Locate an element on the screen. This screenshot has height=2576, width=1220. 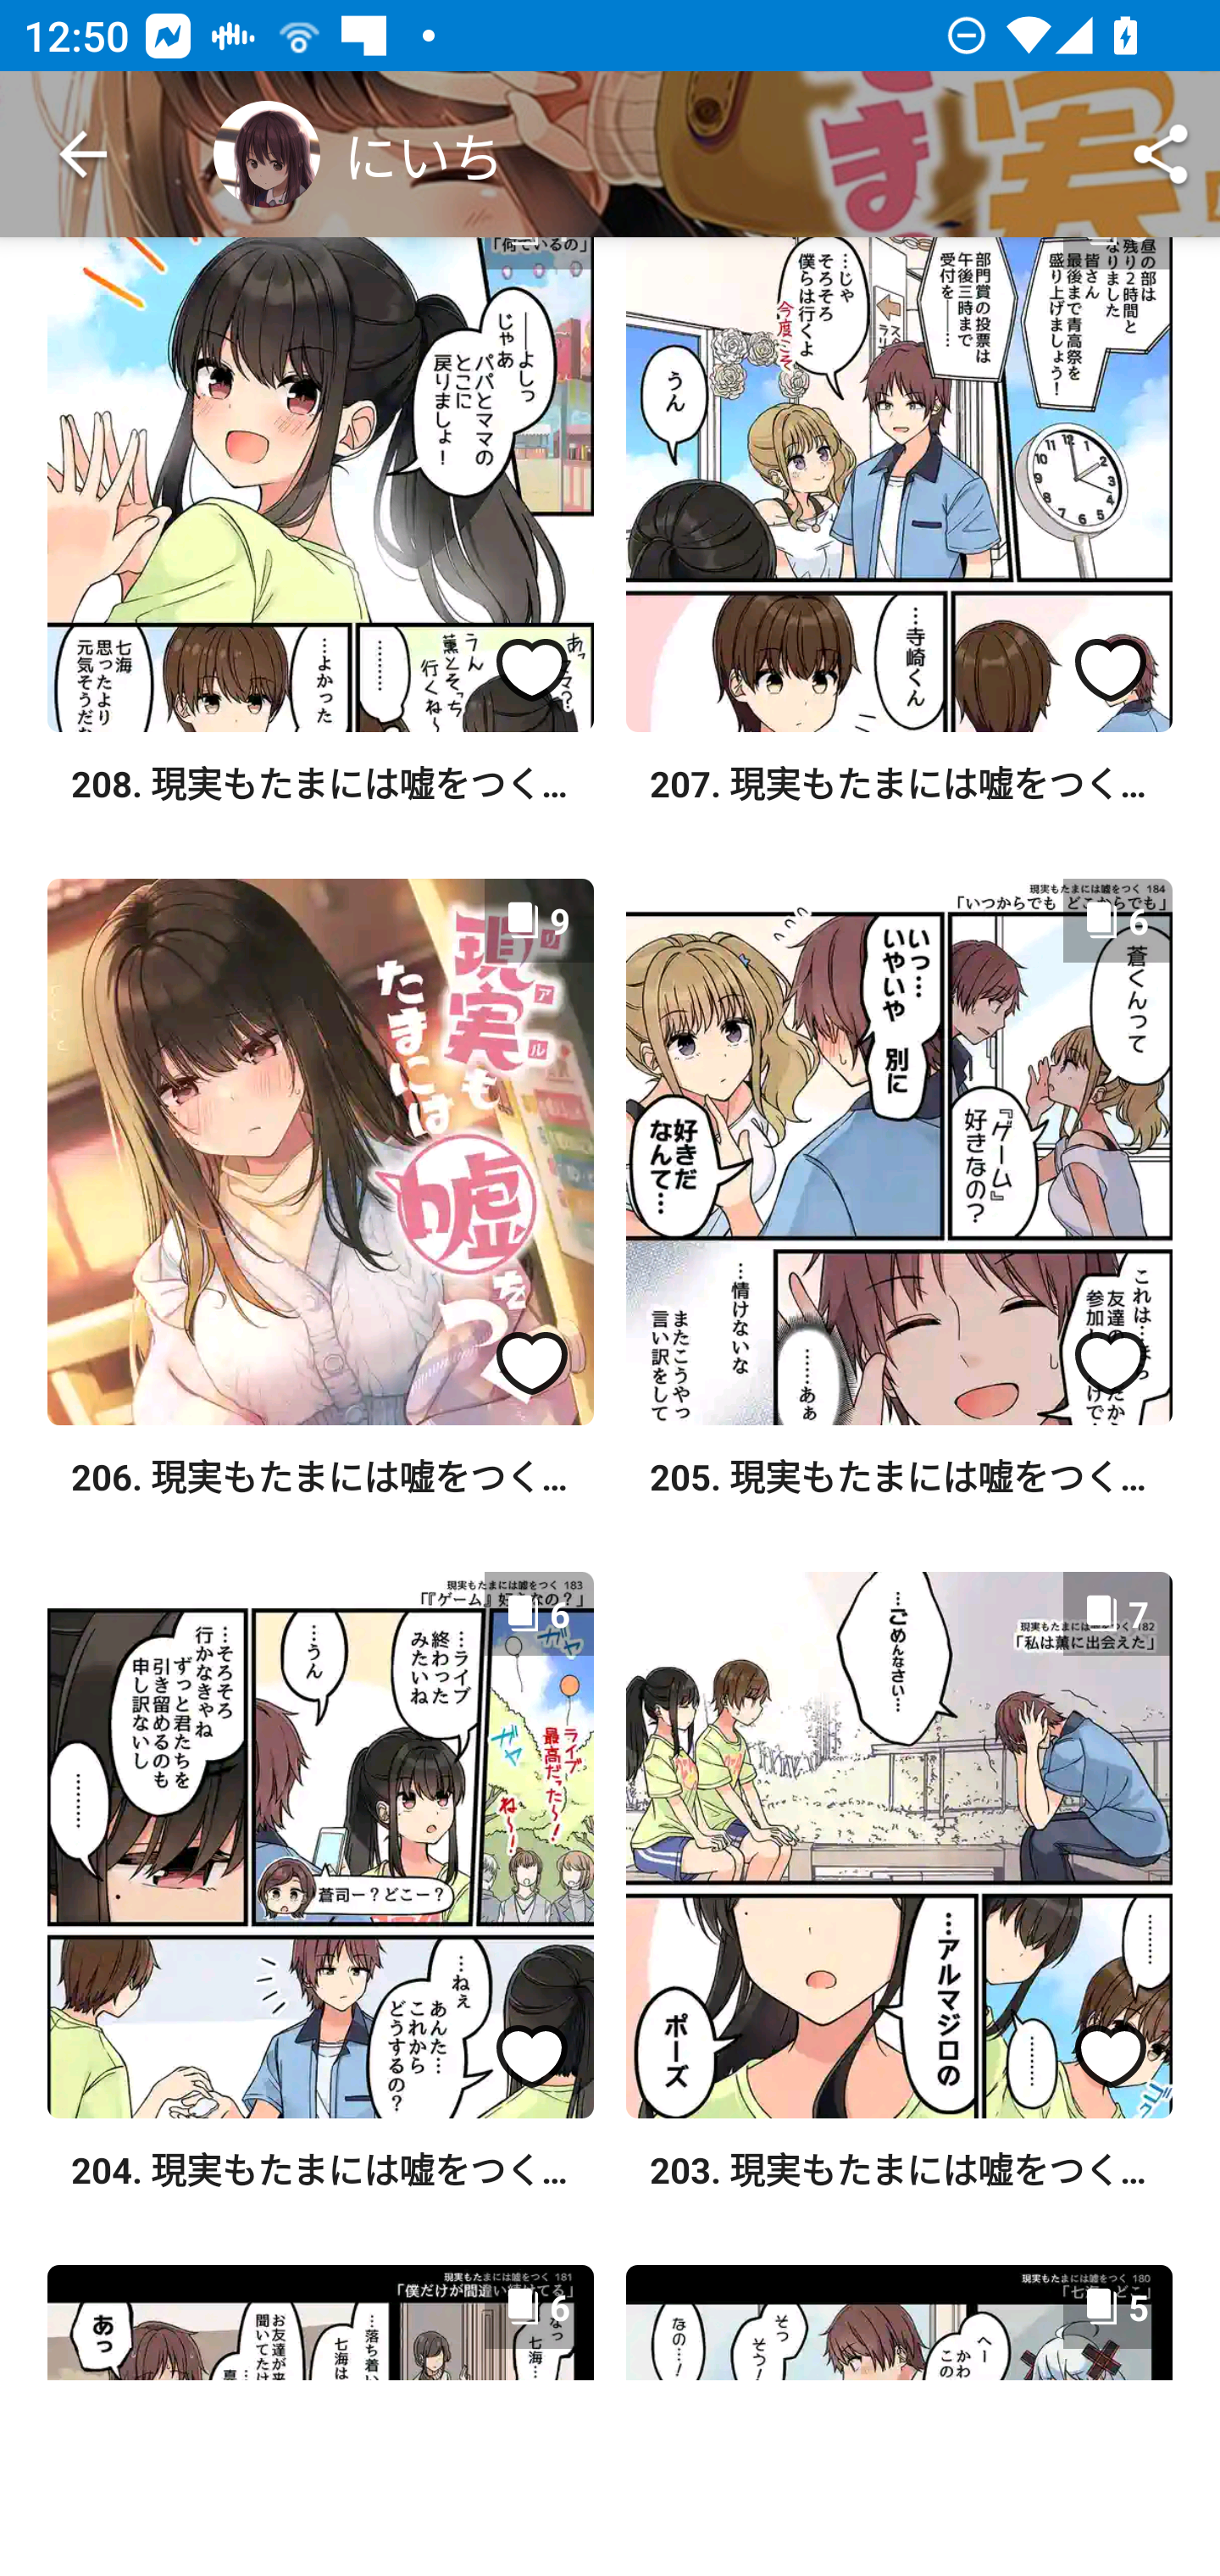
9 is located at coordinates (320, 1151).